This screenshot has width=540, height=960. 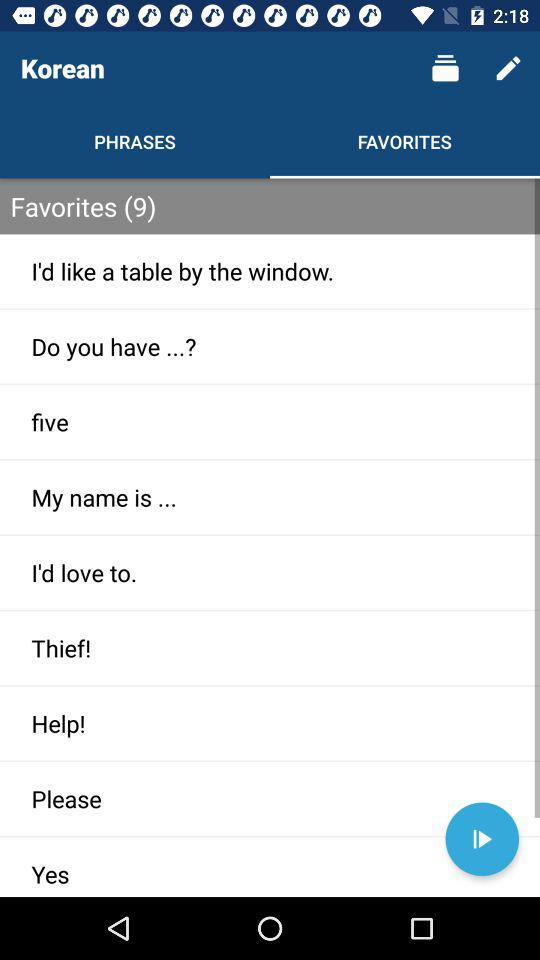 What do you see at coordinates (482, 839) in the screenshot?
I see `play word or phrase` at bounding box center [482, 839].